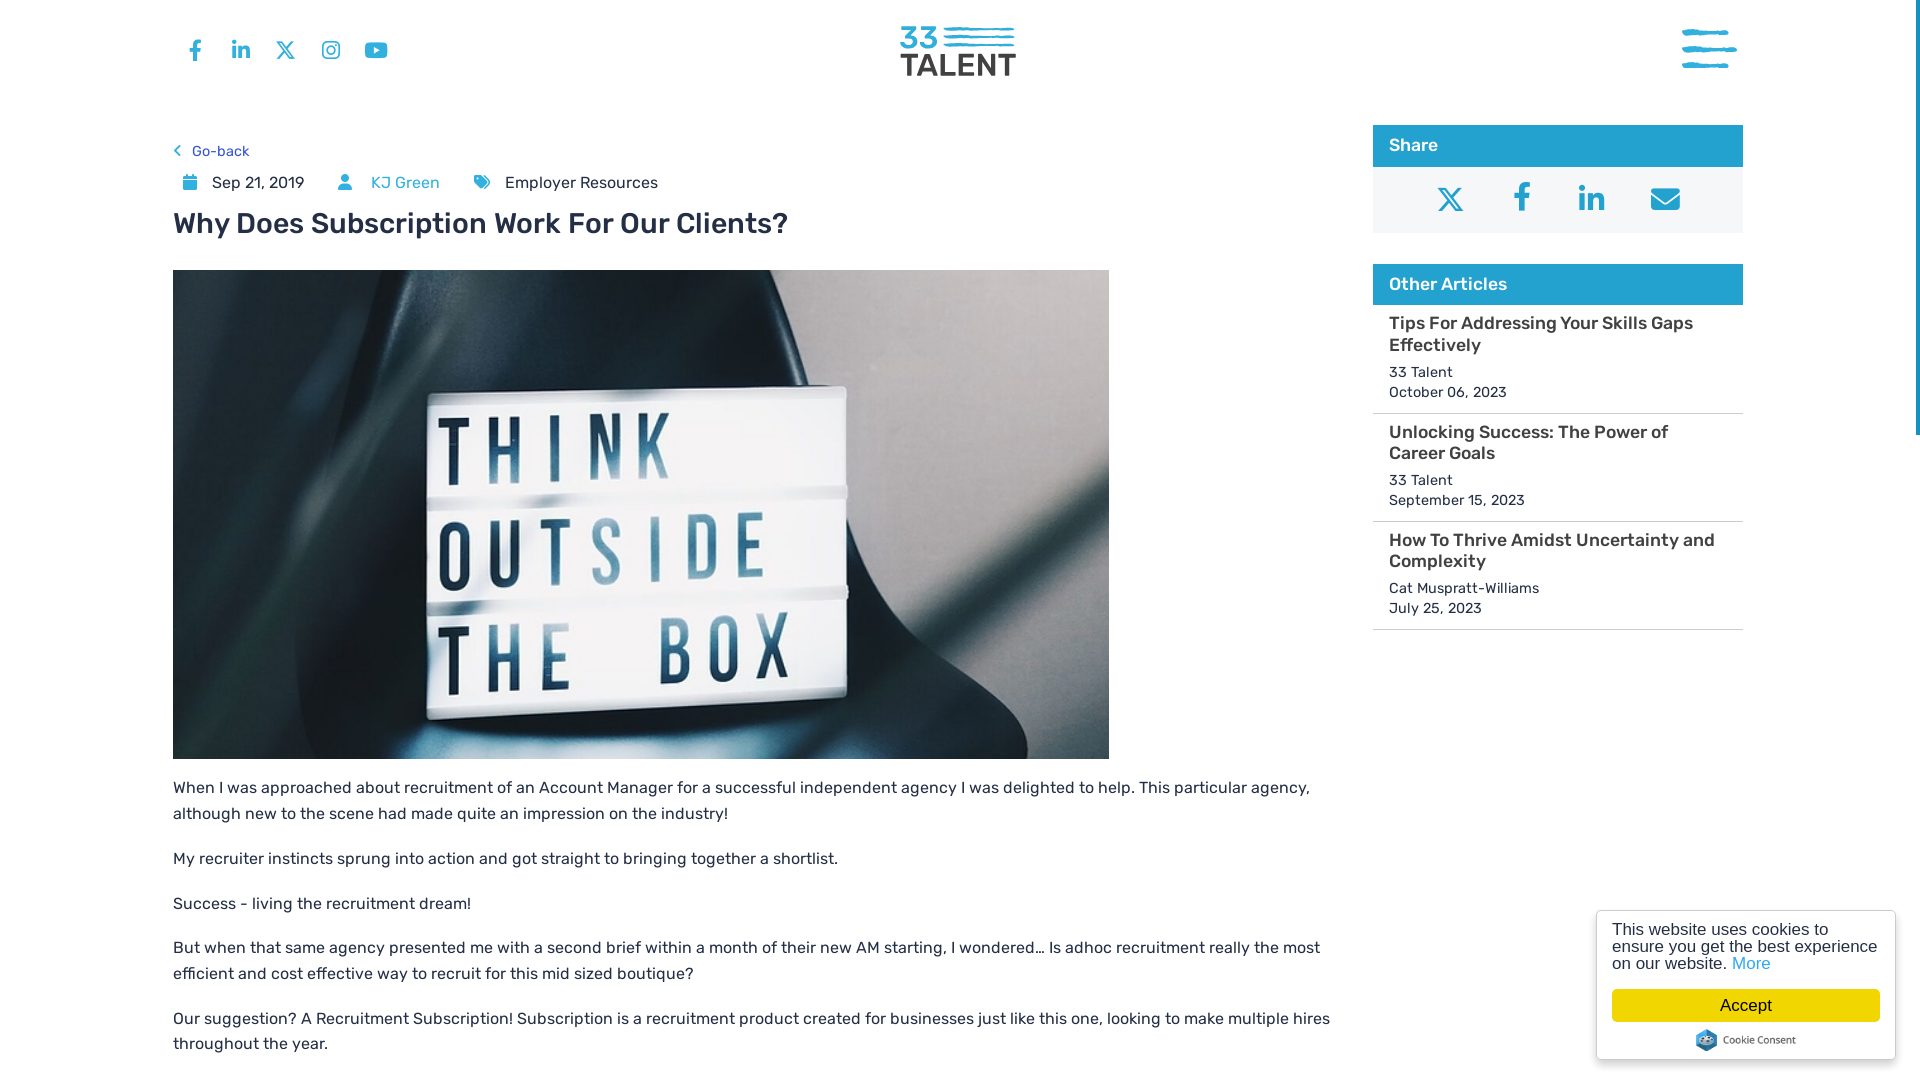 The image size is (1920, 1080). What do you see at coordinates (1590, 200) in the screenshot?
I see `LinkedIn` at bounding box center [1590, 200].